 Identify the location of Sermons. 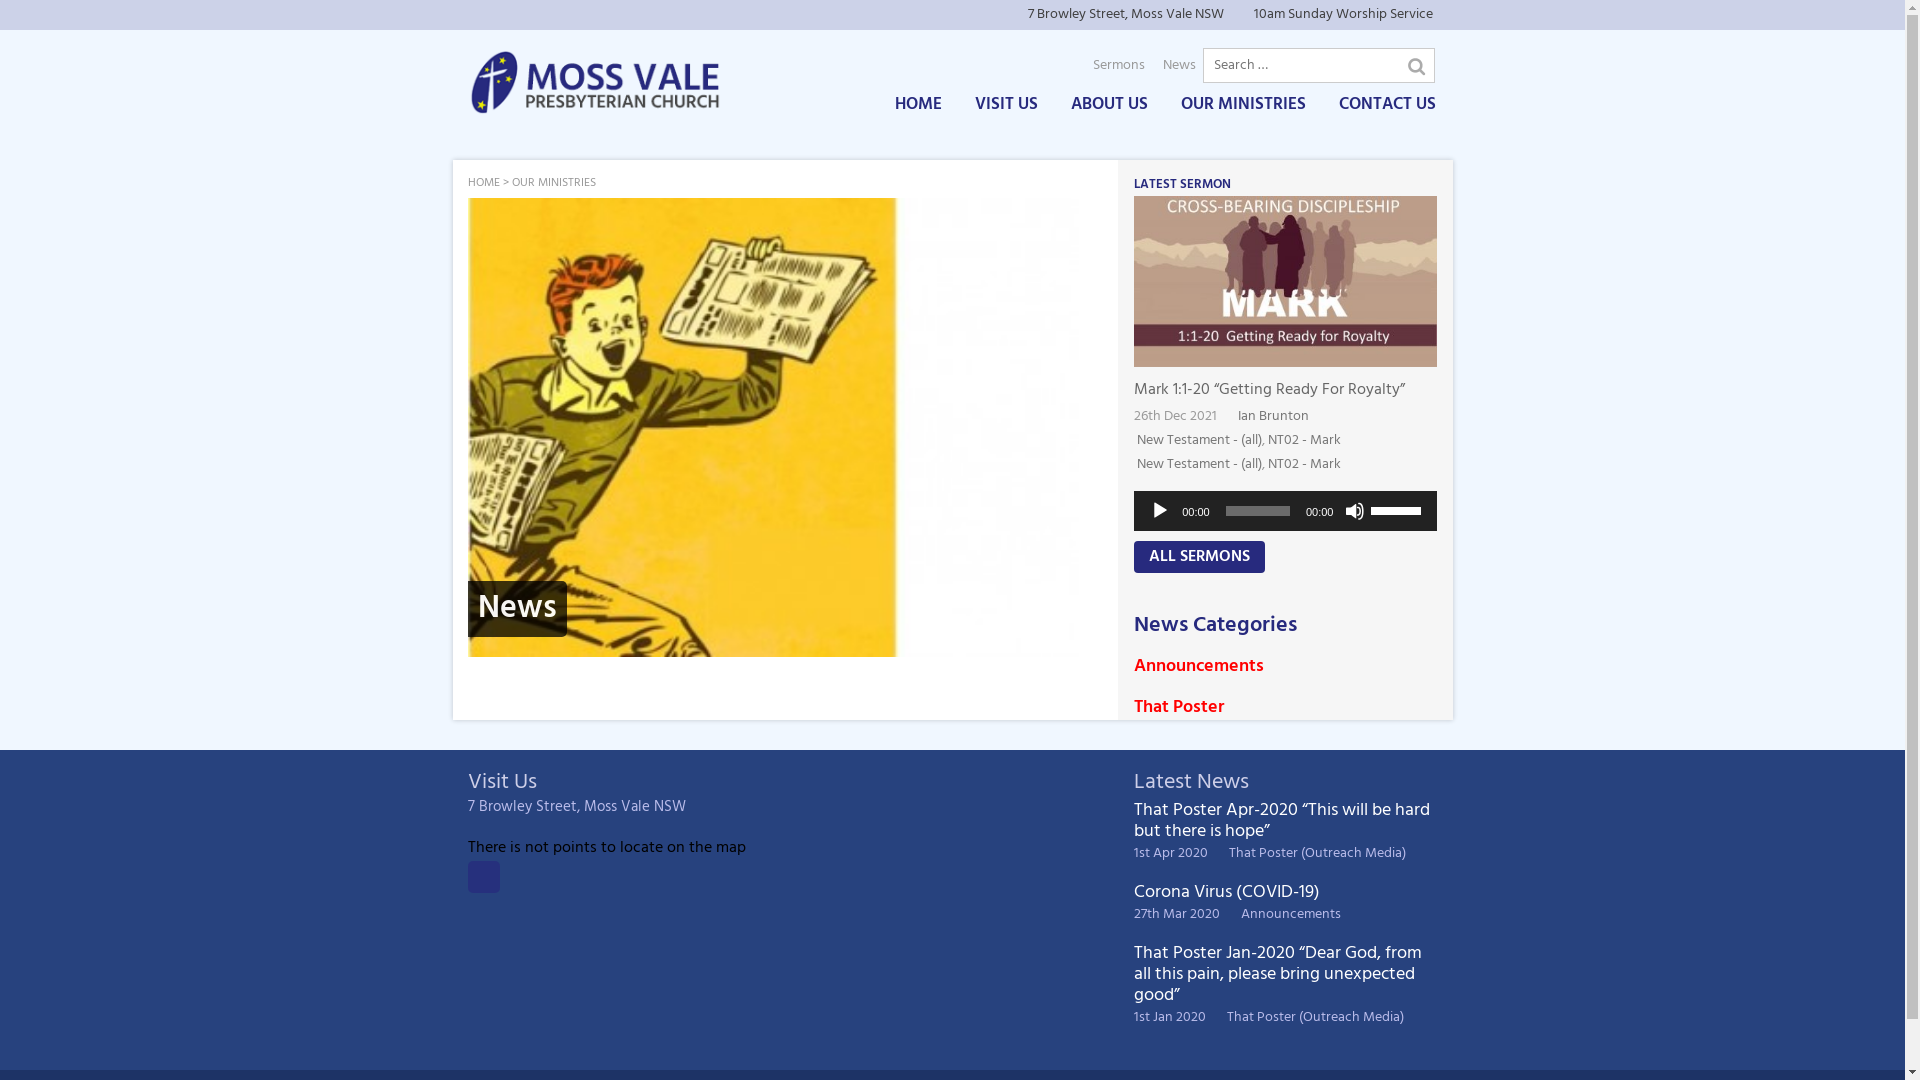
(1119, 66).